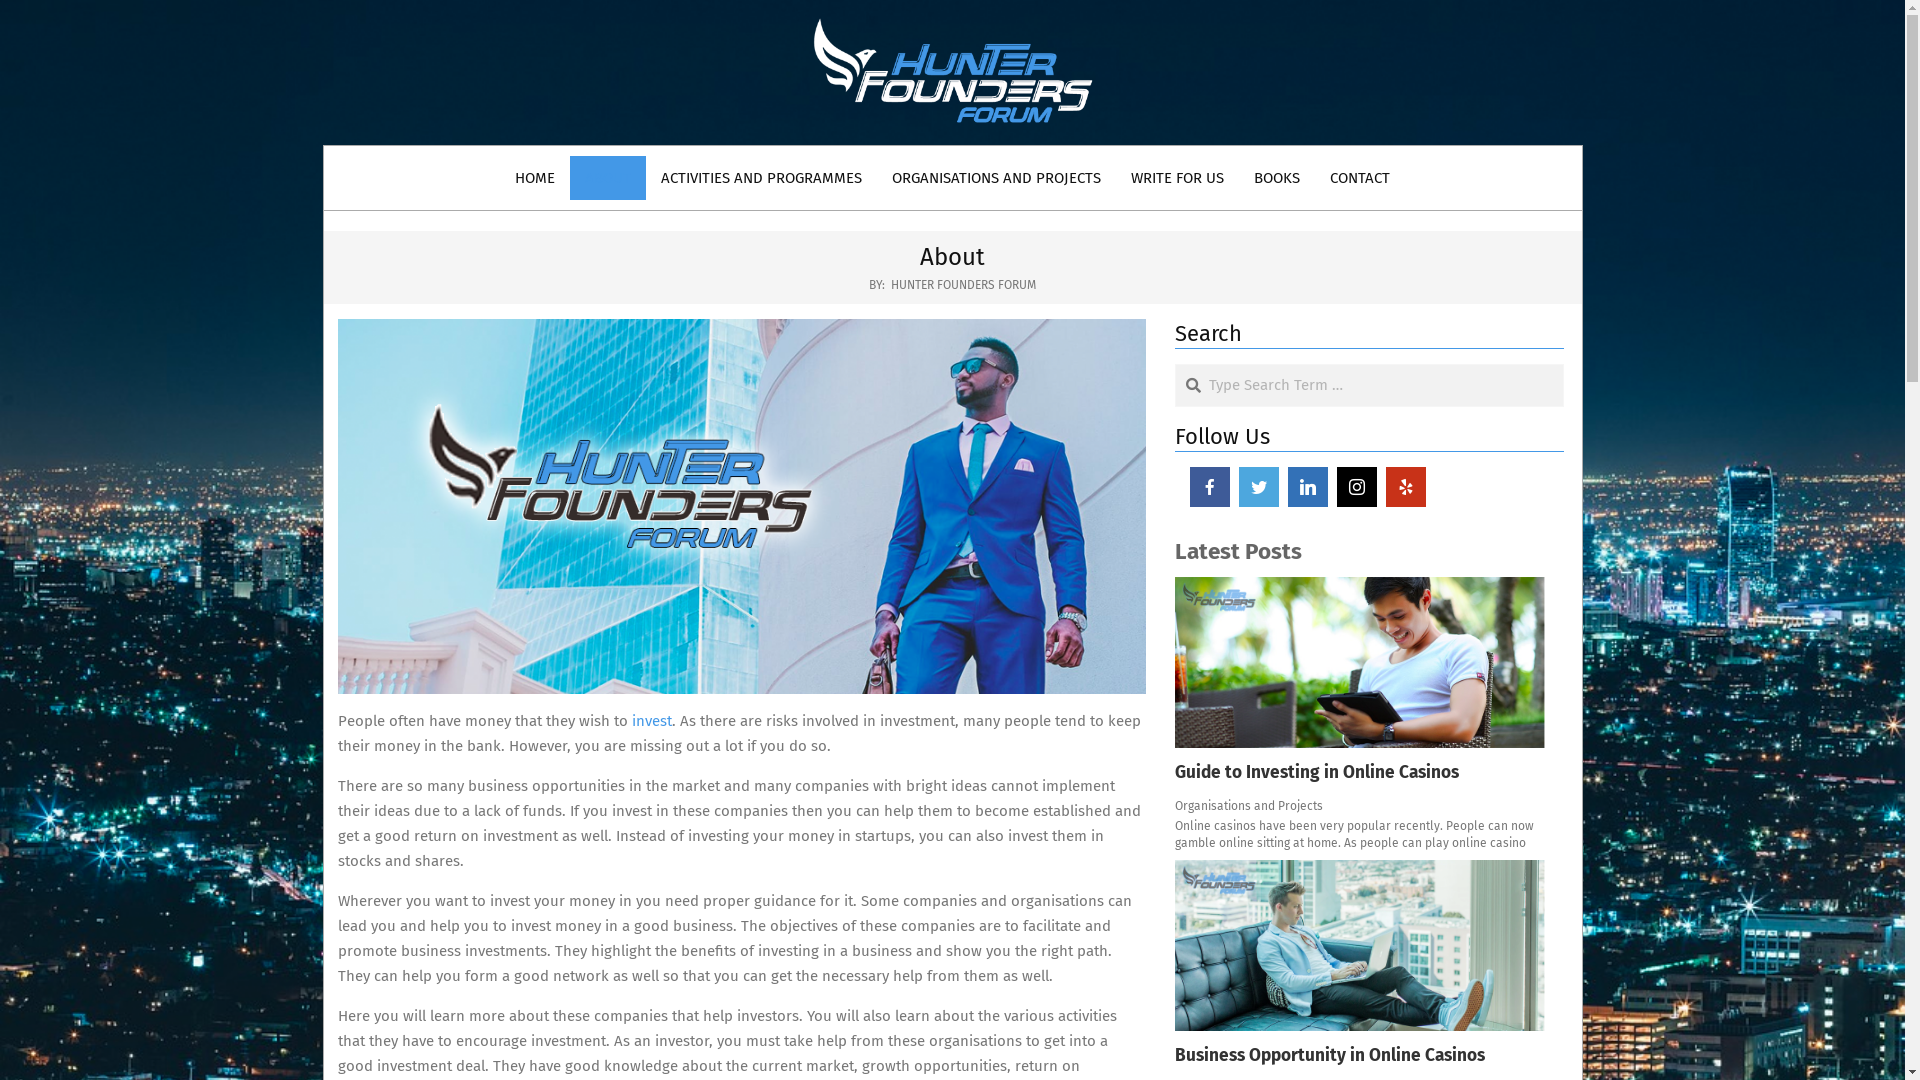  I want to click on ABOUT, so click(608, 178).